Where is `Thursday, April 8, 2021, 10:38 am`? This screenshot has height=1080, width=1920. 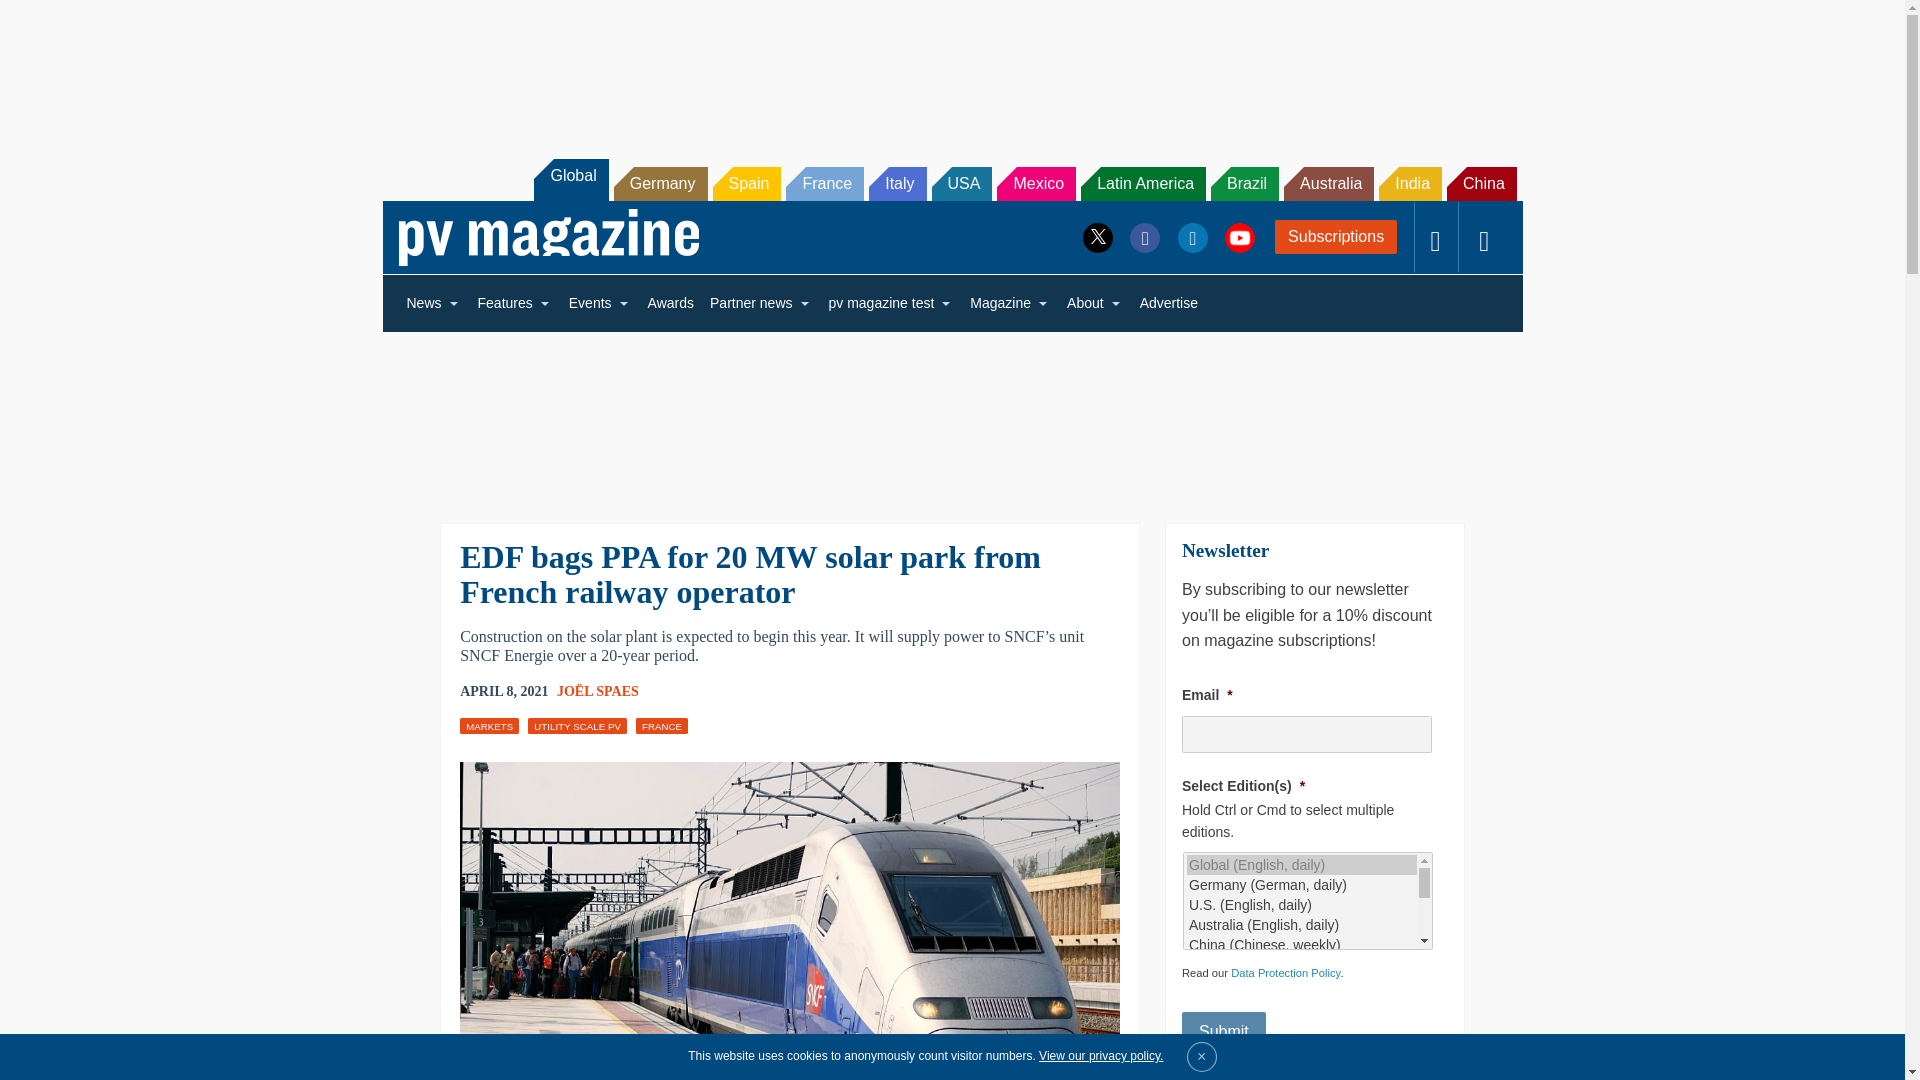 Thursday, April 8, 2021, 10:38 am is located at coordinates (504, 692).